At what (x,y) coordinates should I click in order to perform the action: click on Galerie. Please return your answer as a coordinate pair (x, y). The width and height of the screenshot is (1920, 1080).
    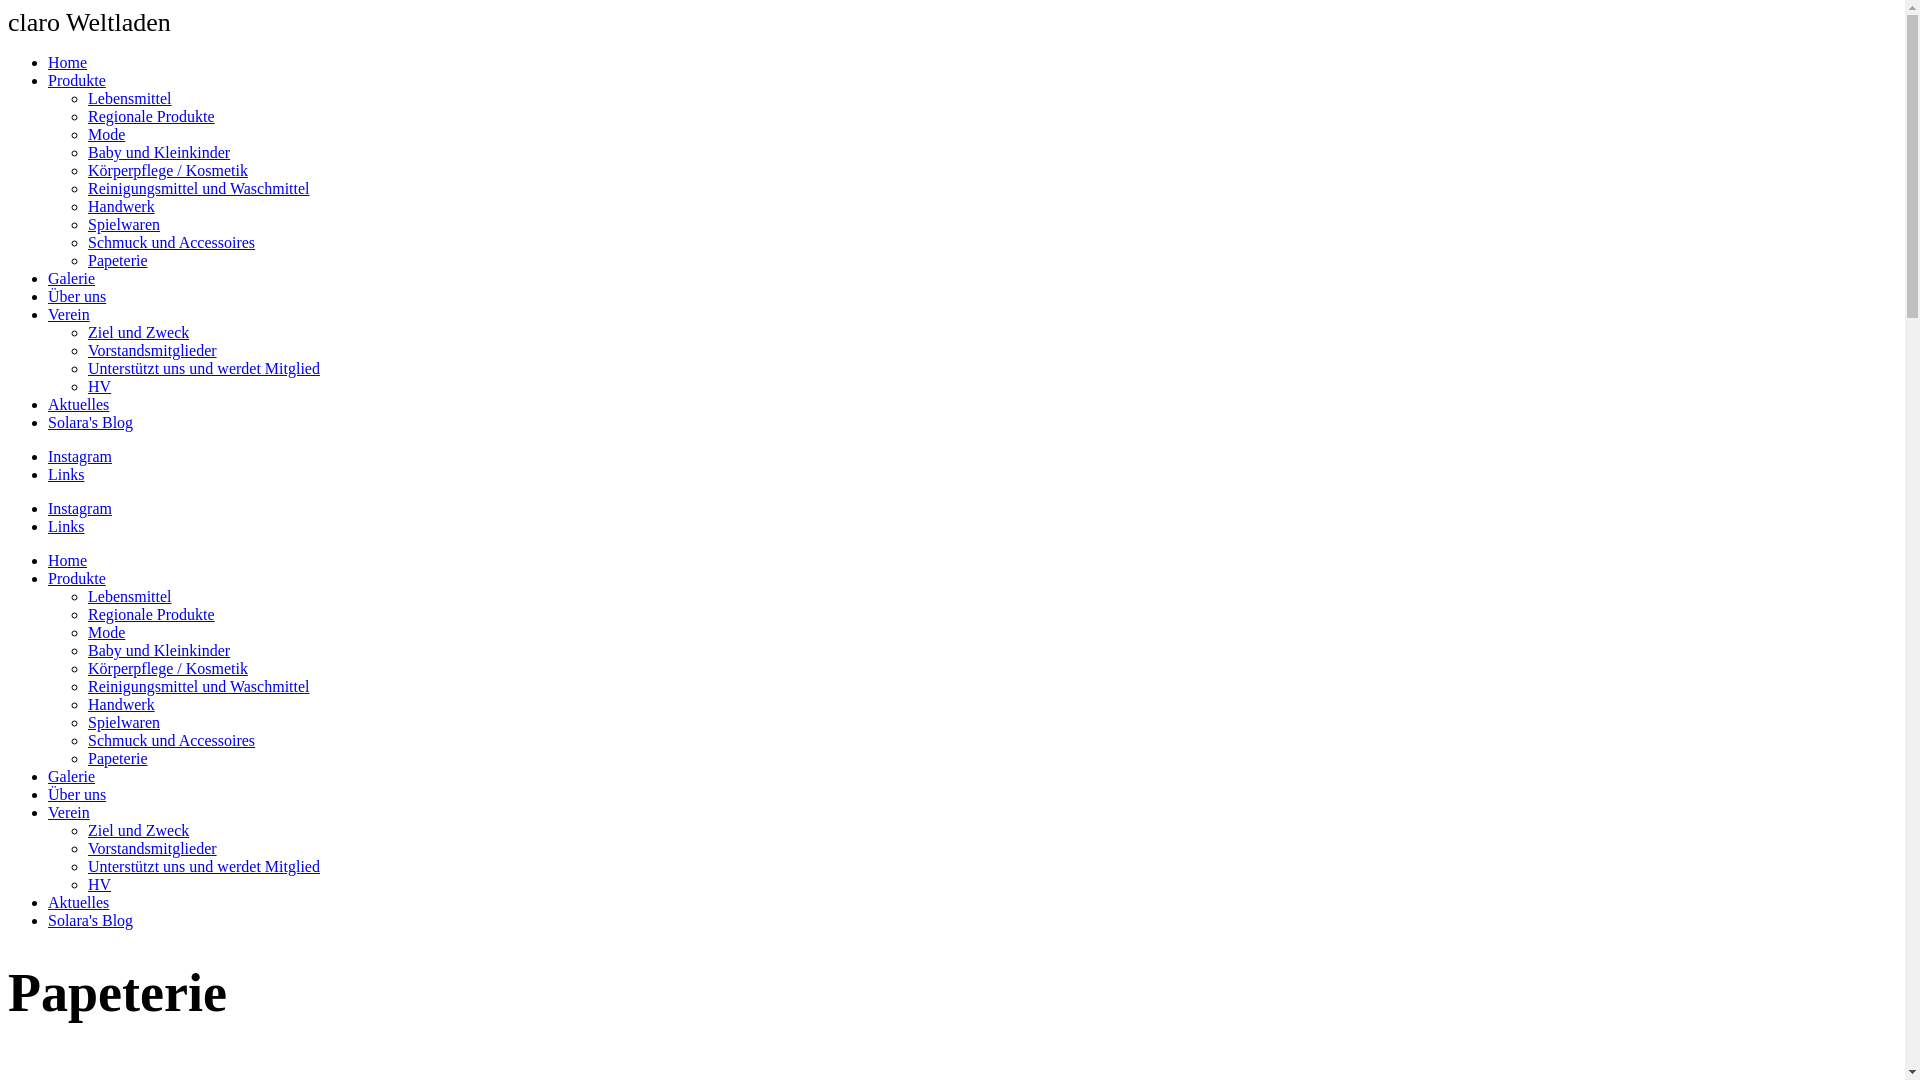
    Looking at the image, I should click on (72, 776).